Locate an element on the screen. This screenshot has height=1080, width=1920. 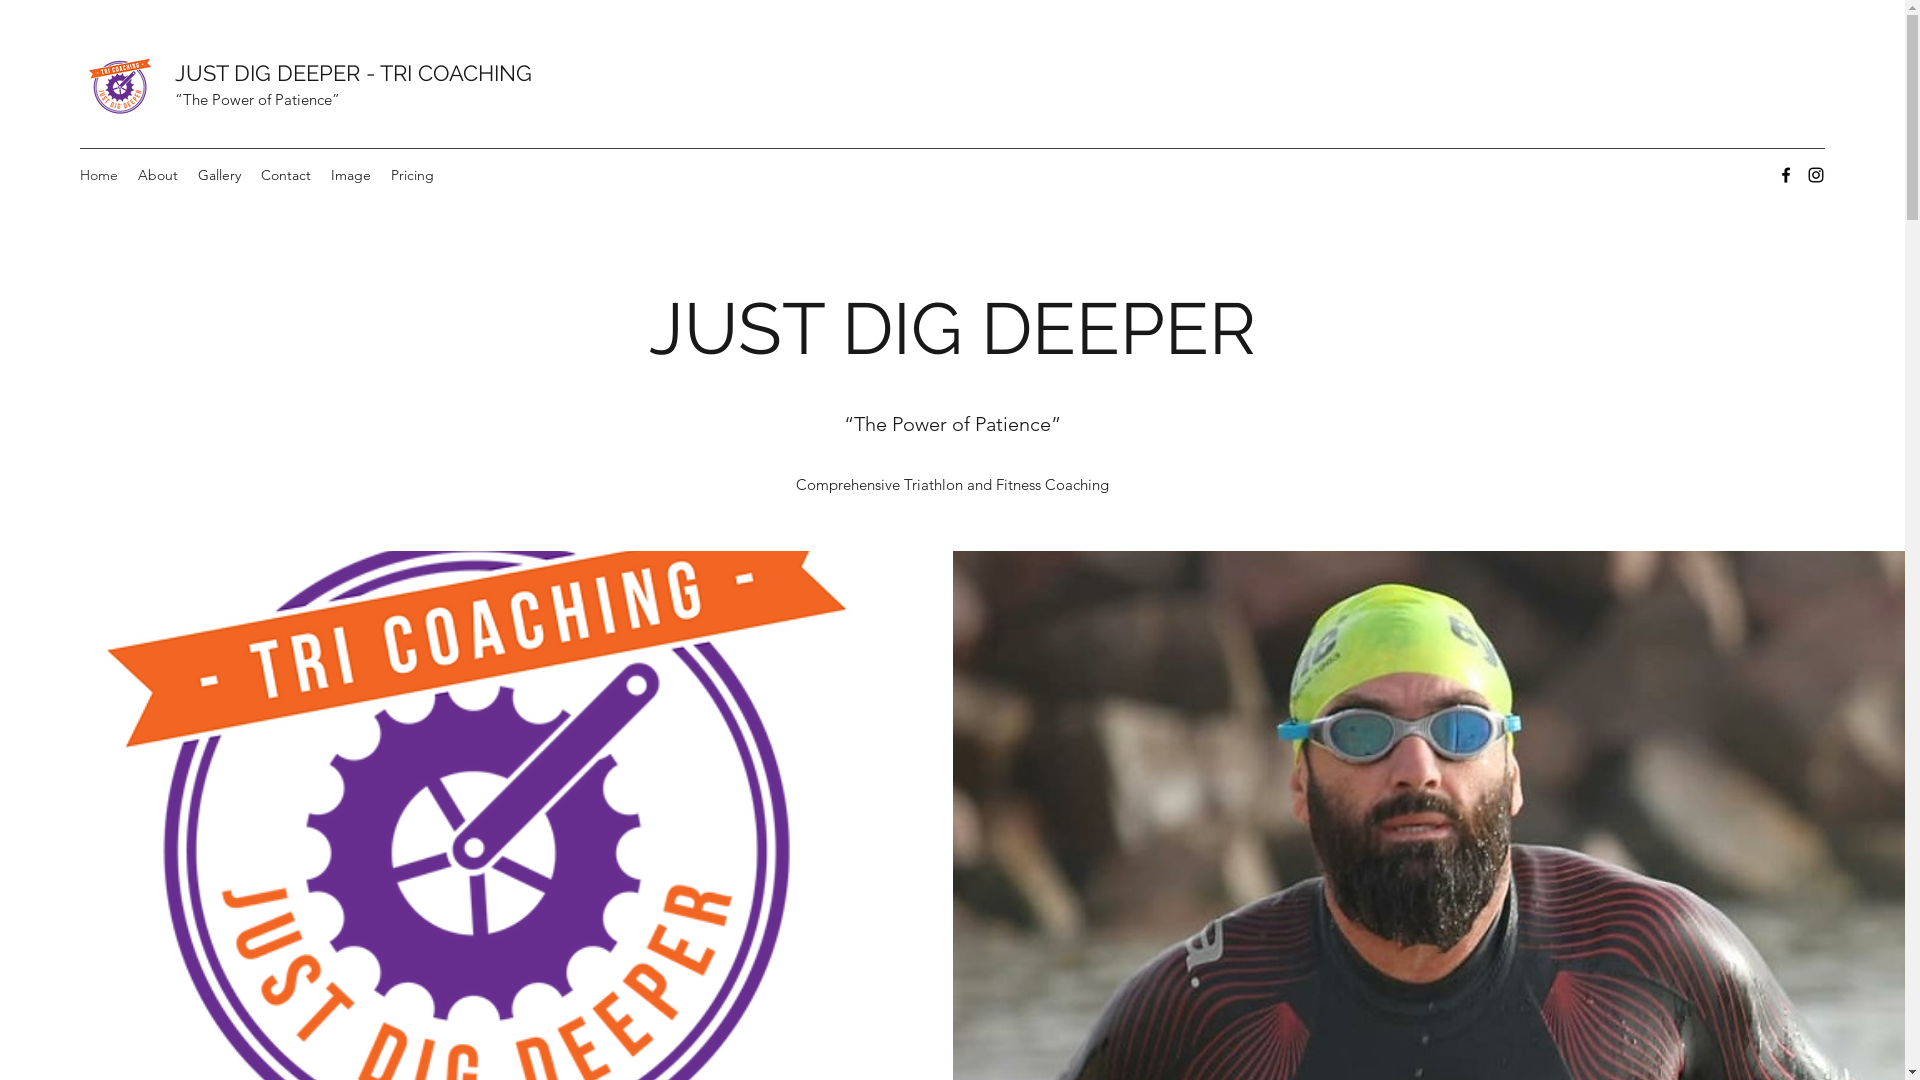
About is located at coordinates (158, 175).